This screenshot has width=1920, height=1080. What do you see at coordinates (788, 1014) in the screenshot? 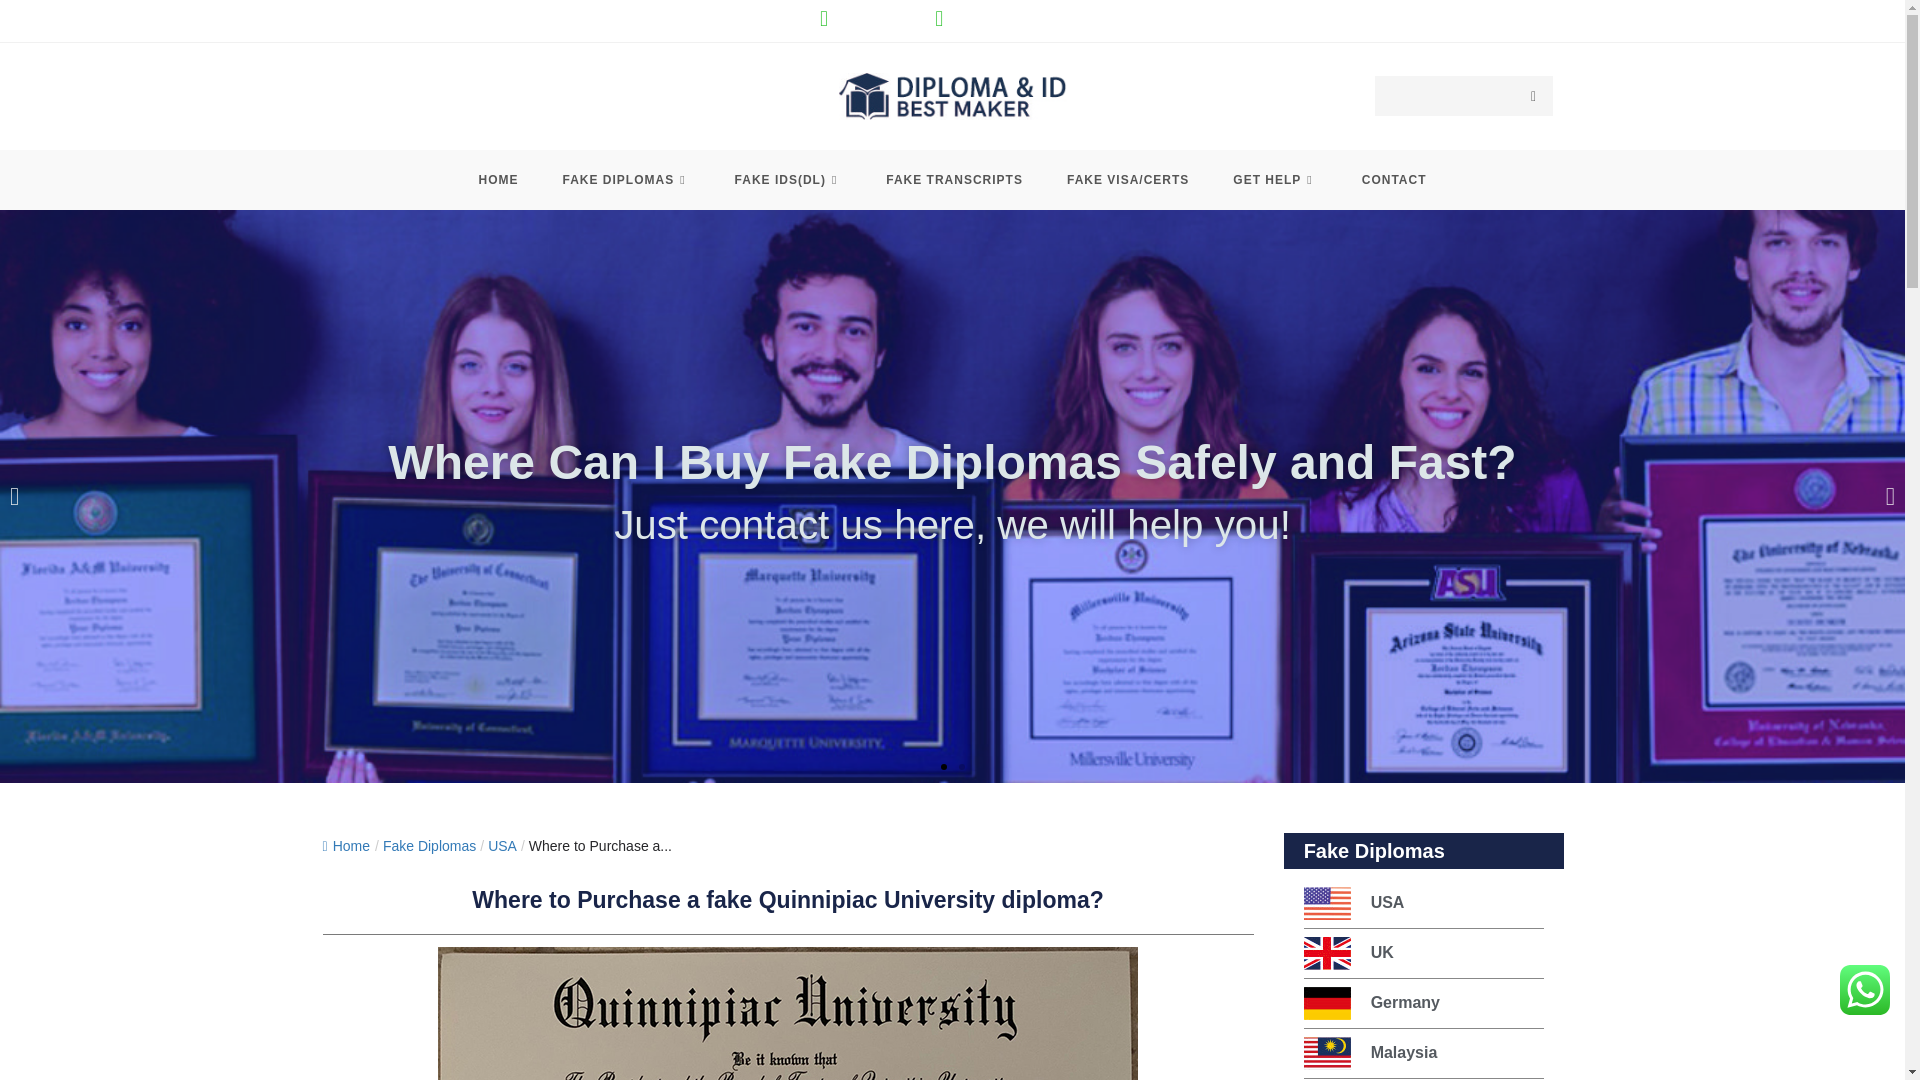
I see `Quinnipiac University diploma` at bounding box center [788, 1014].